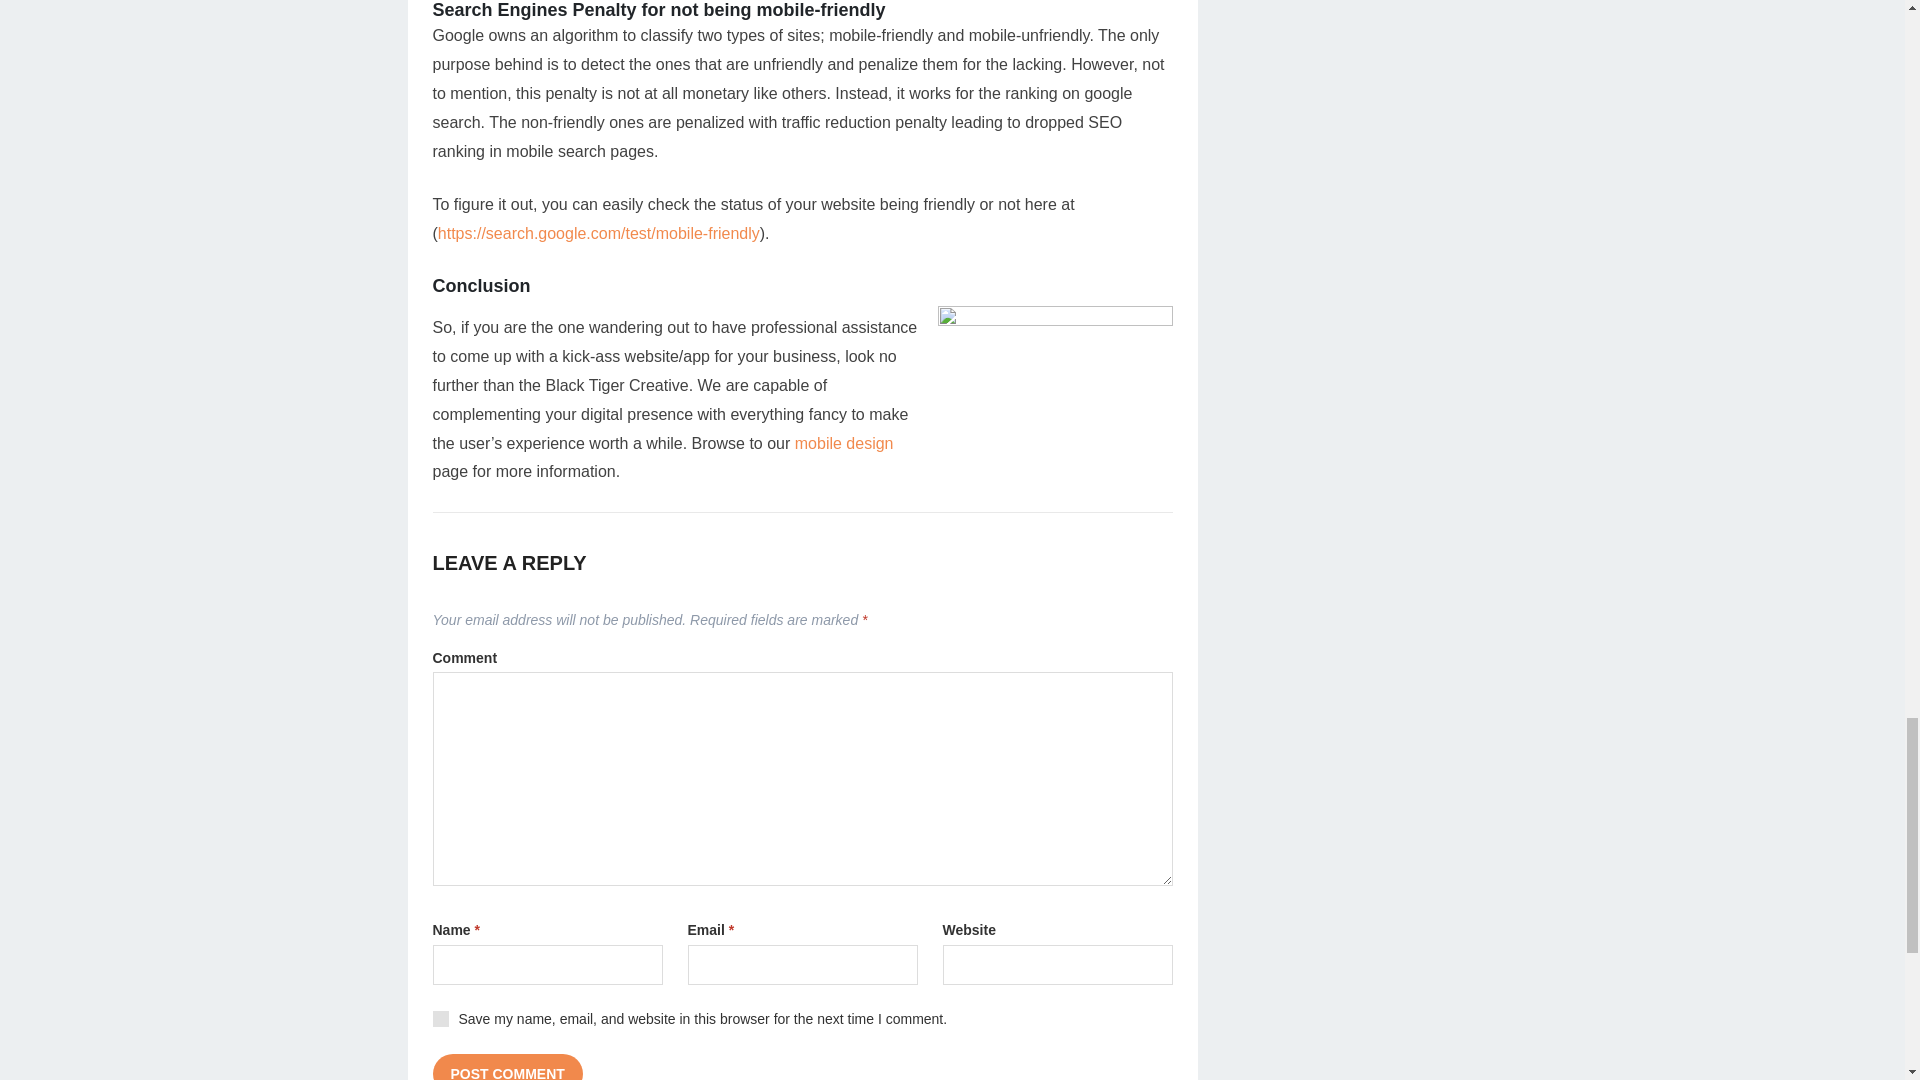 The width and height of the screenshot is (1920, 1080). I want to click on mobile design, so click(844, 444).